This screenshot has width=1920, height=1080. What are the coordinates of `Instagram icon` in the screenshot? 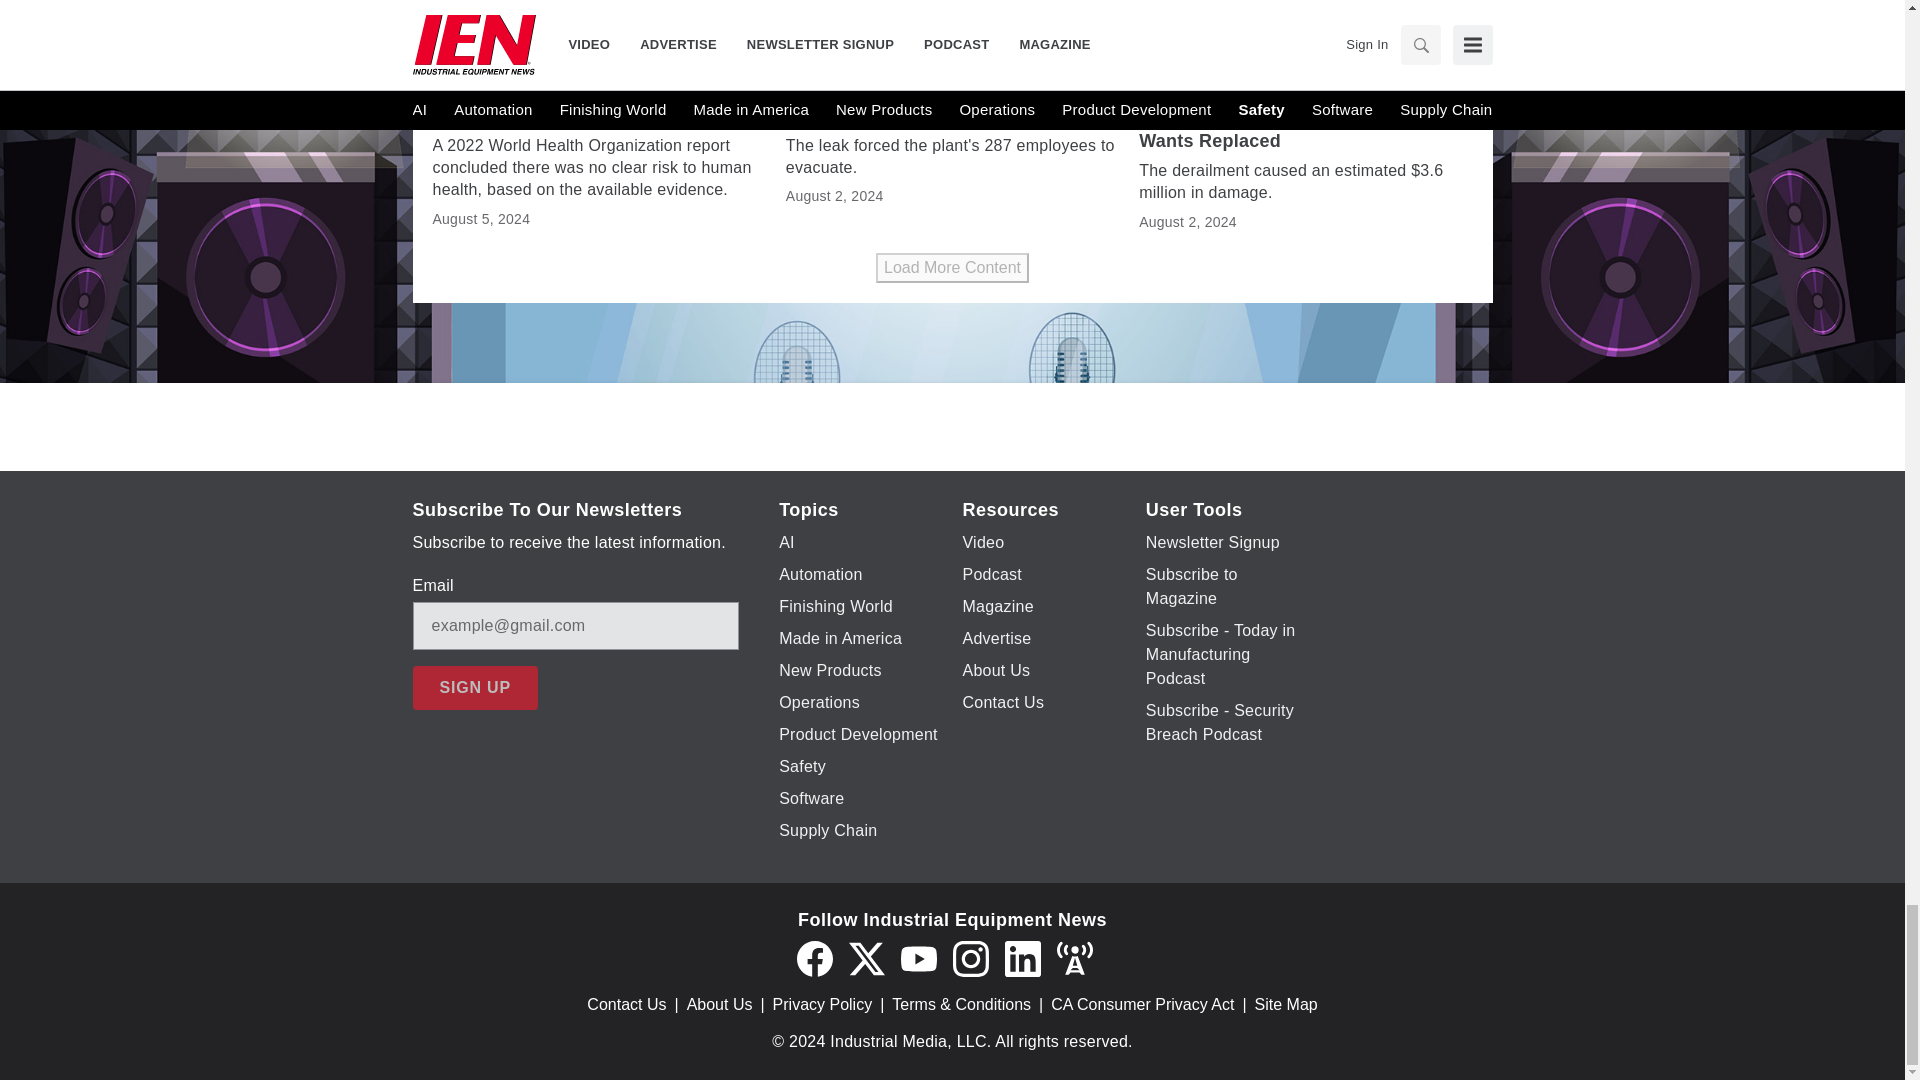 It's located at (970, 958).